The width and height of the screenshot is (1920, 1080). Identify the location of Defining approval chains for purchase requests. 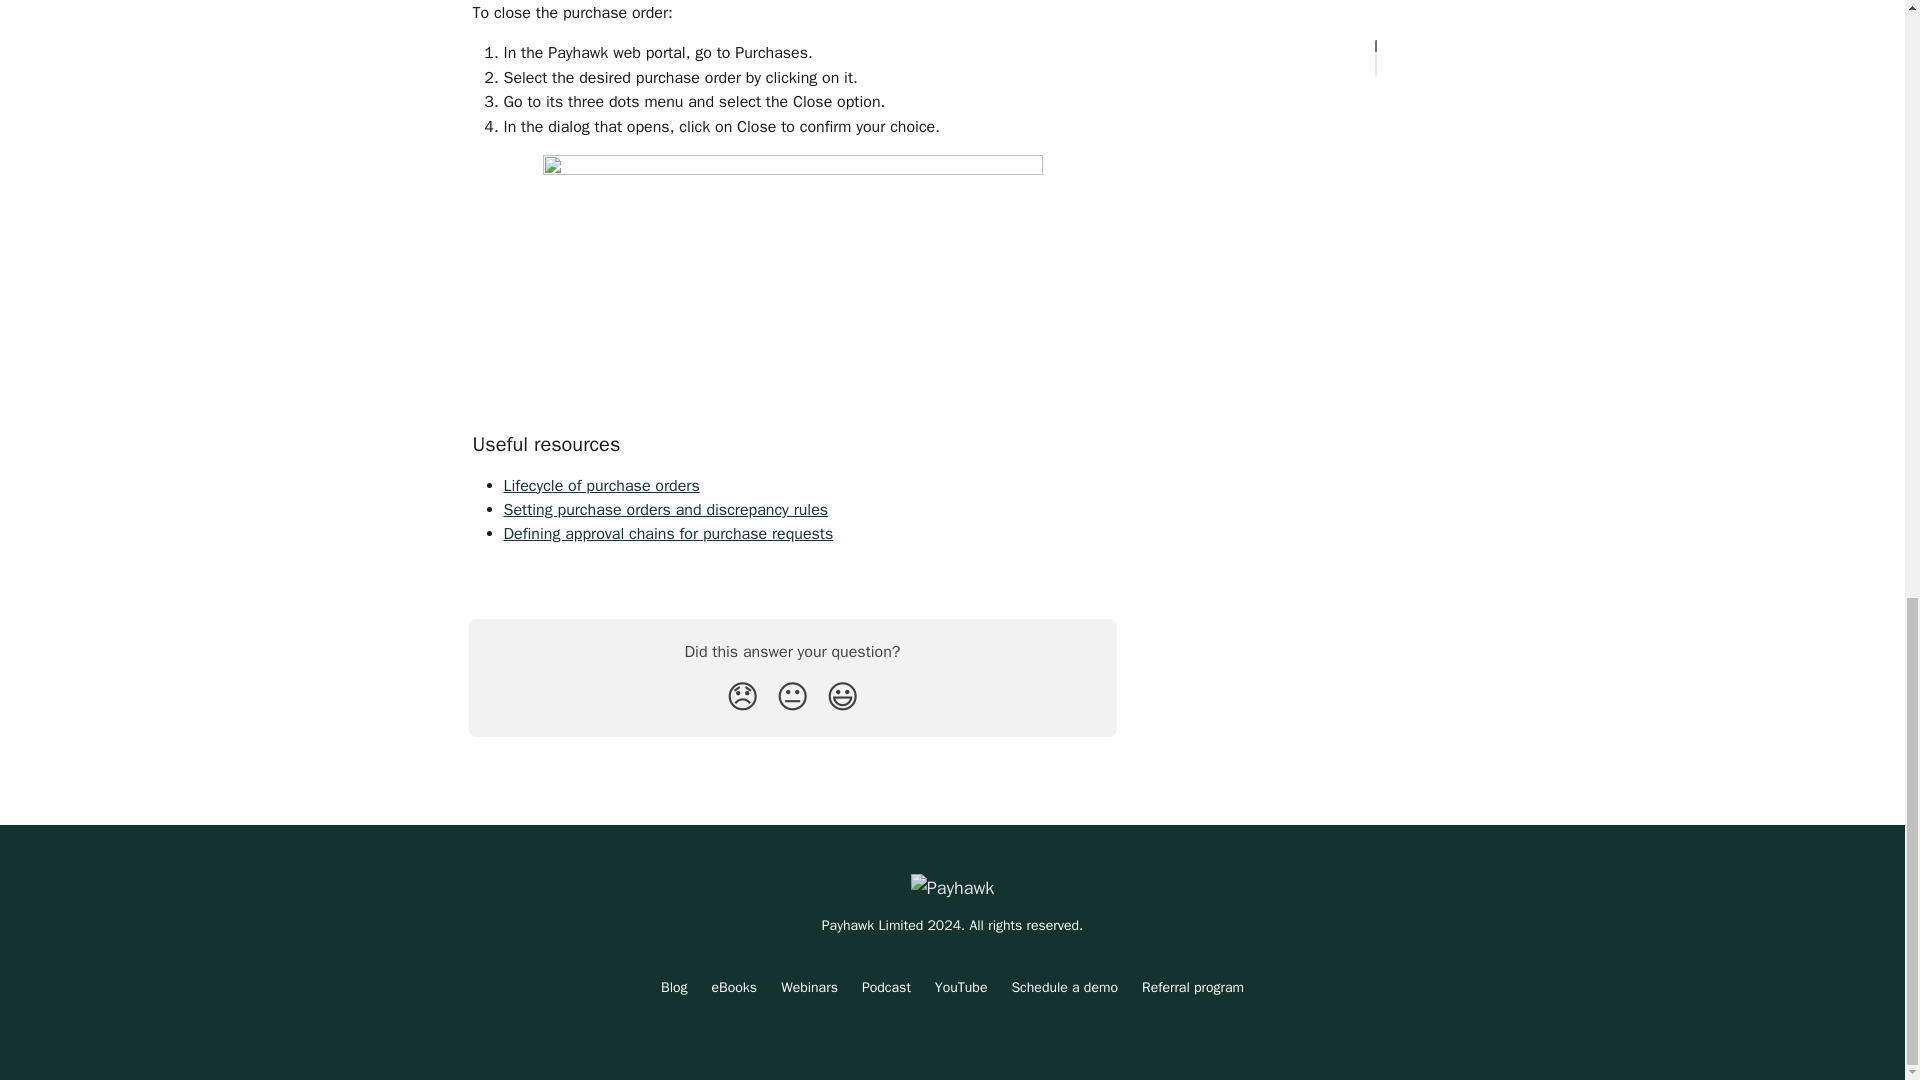
(668, 534).